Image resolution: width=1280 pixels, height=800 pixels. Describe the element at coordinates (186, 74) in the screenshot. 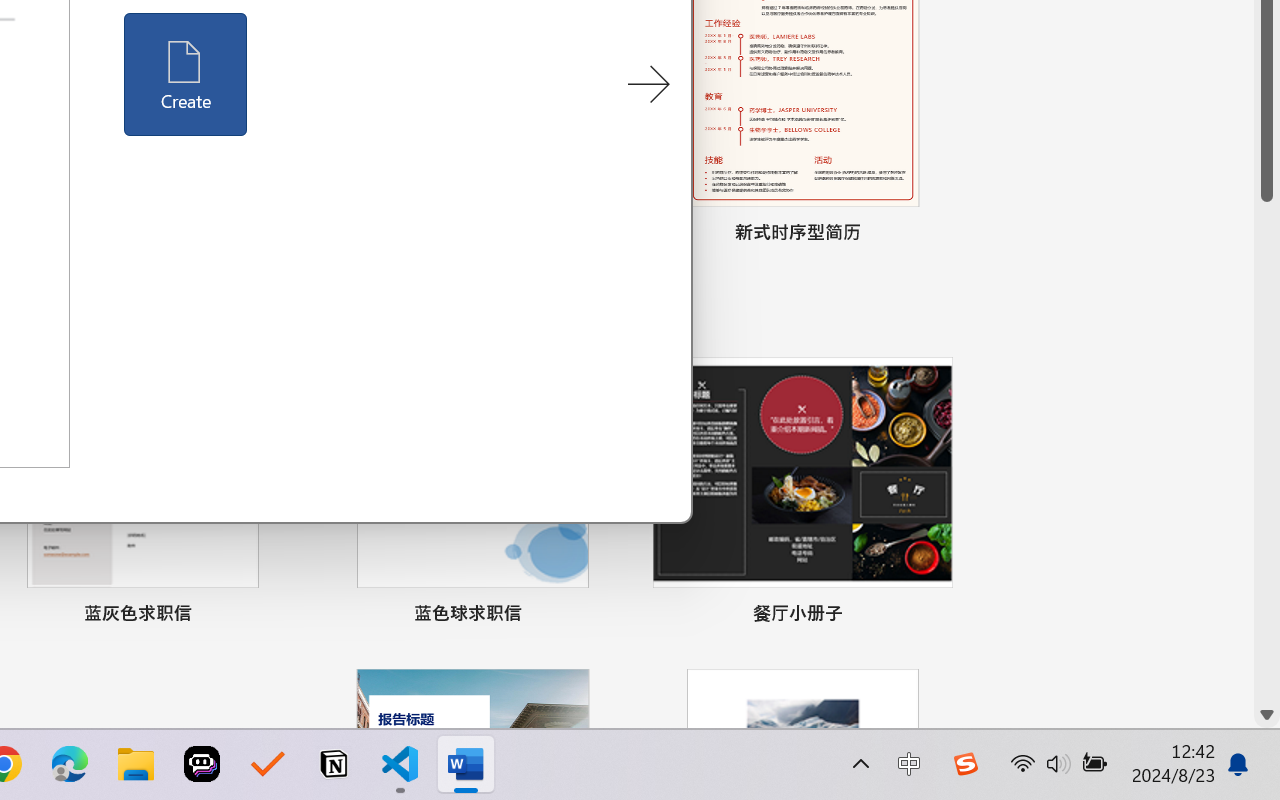

I see `Create` at that location.